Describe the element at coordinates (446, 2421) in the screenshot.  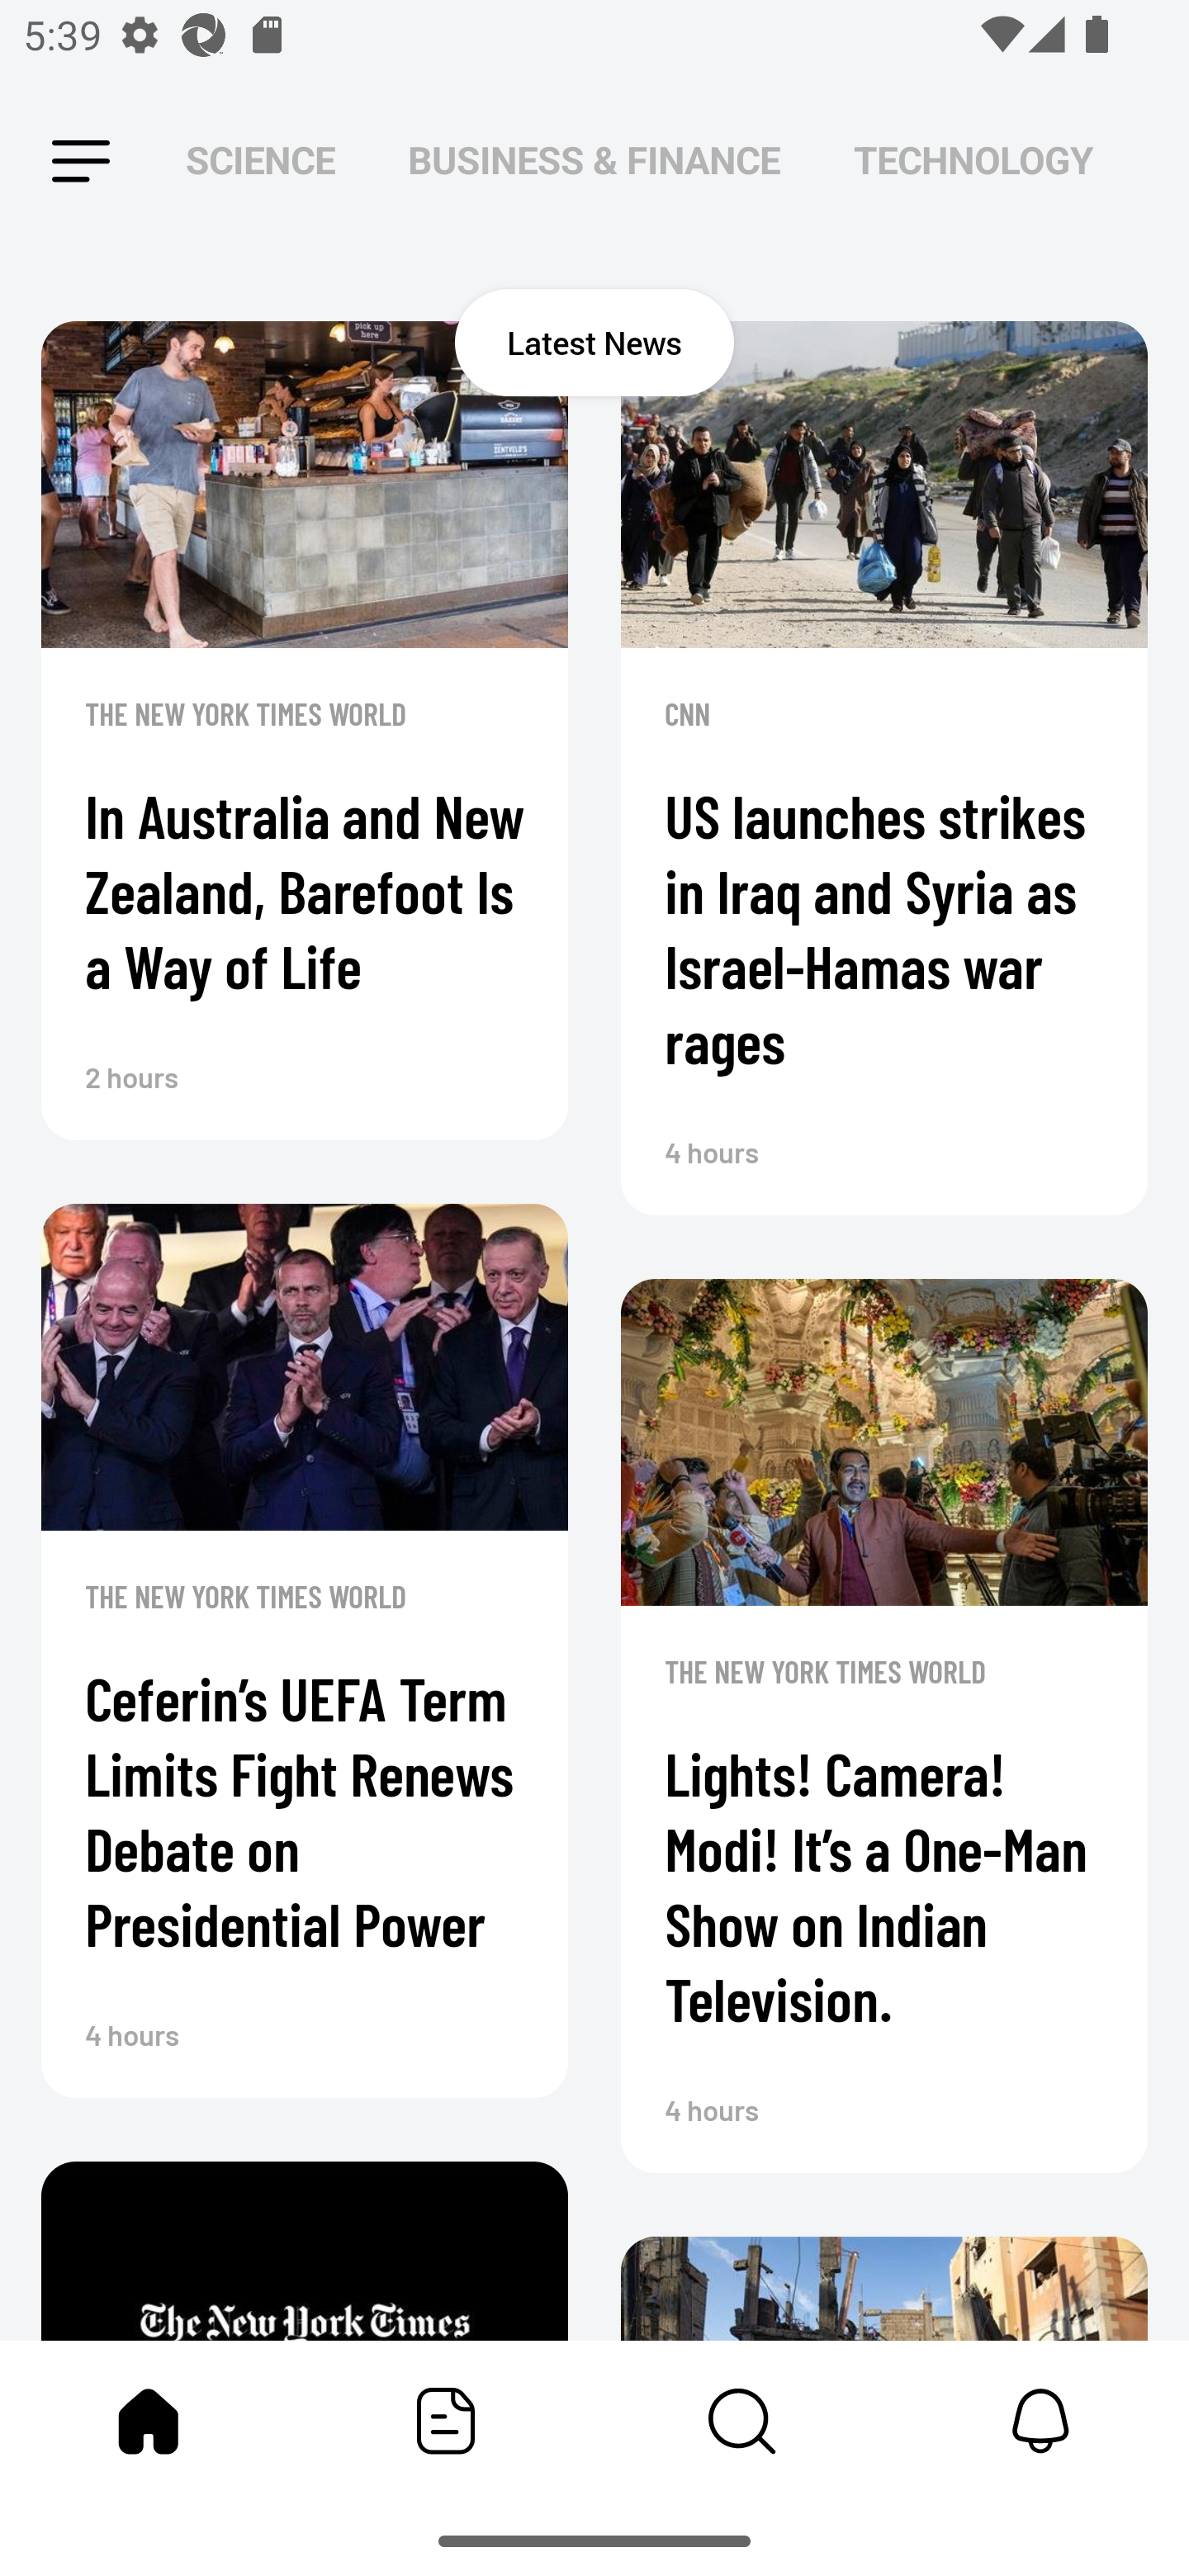
I see `Featured` at that location.